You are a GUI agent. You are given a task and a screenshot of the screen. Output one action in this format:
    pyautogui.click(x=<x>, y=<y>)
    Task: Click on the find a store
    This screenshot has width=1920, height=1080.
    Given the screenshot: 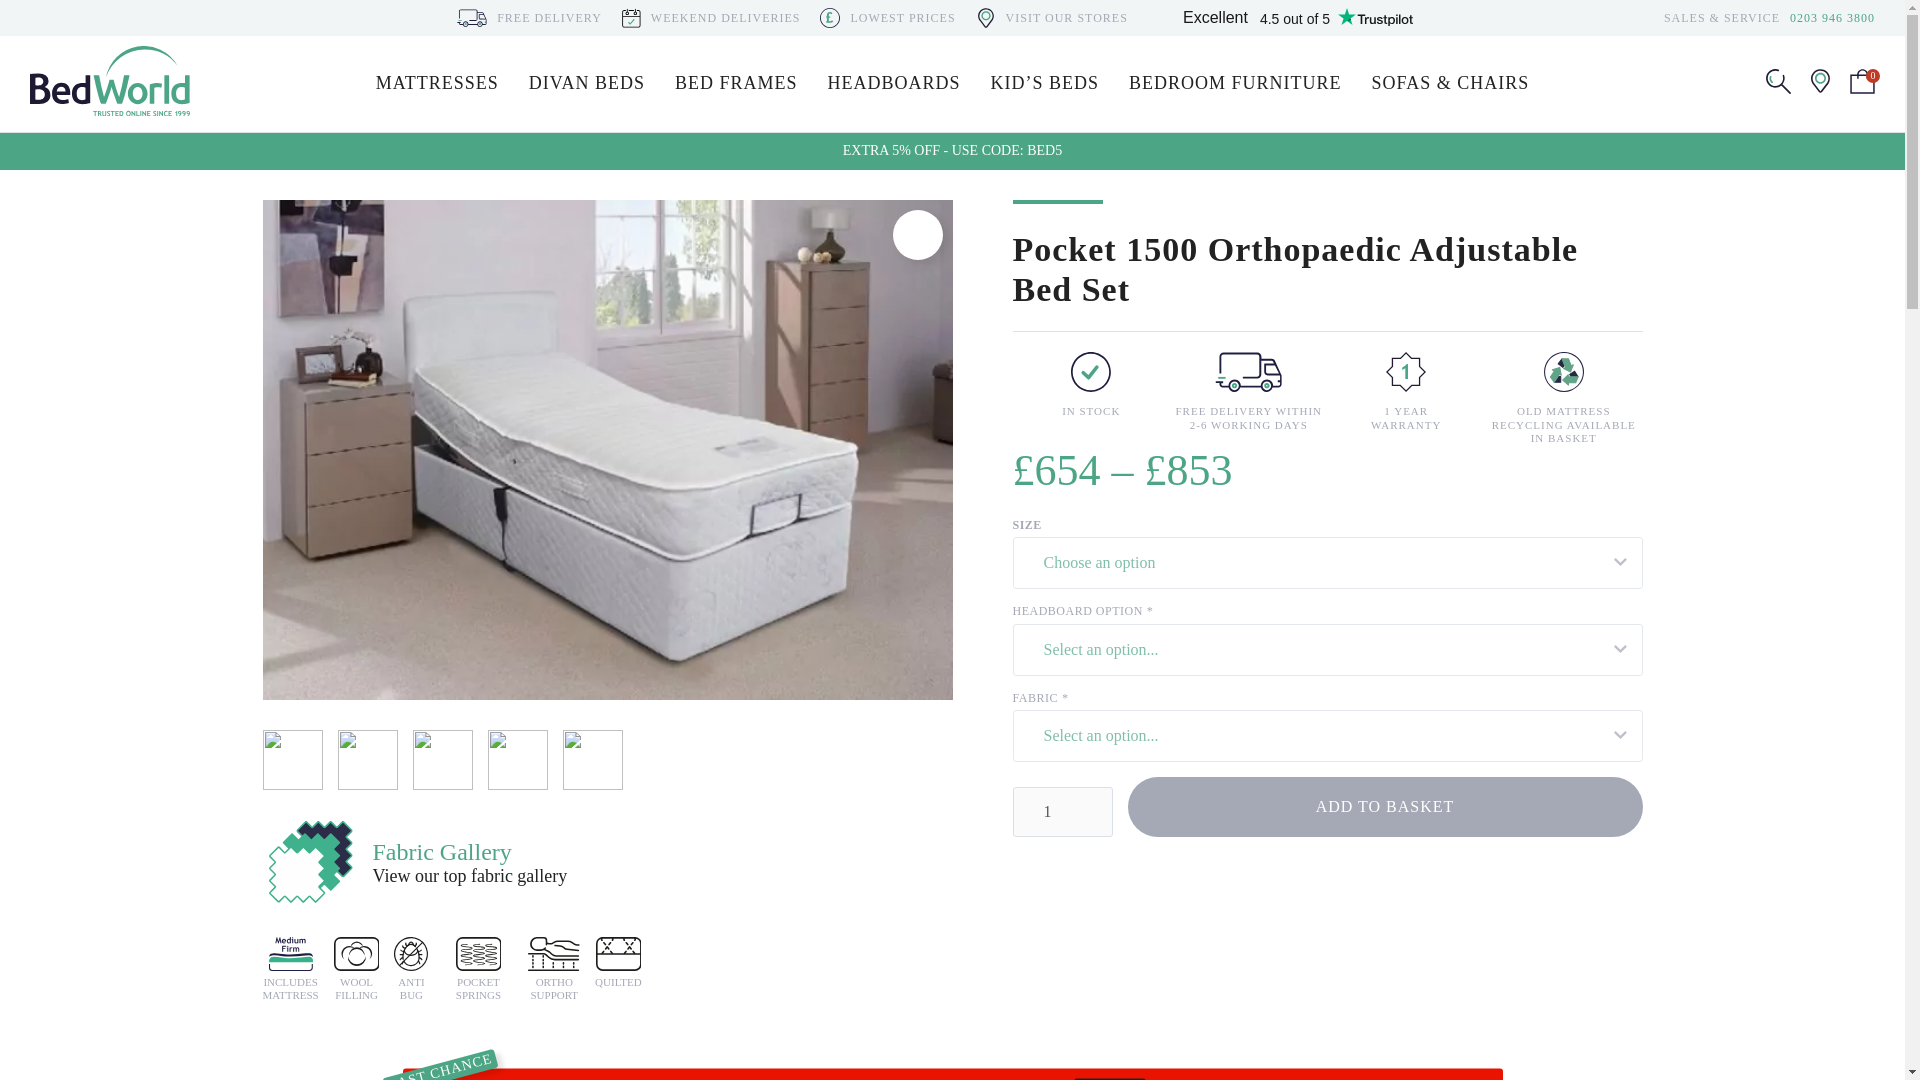 What is the action you would take?
    pyautogui.click(x=1820, y=86)
    